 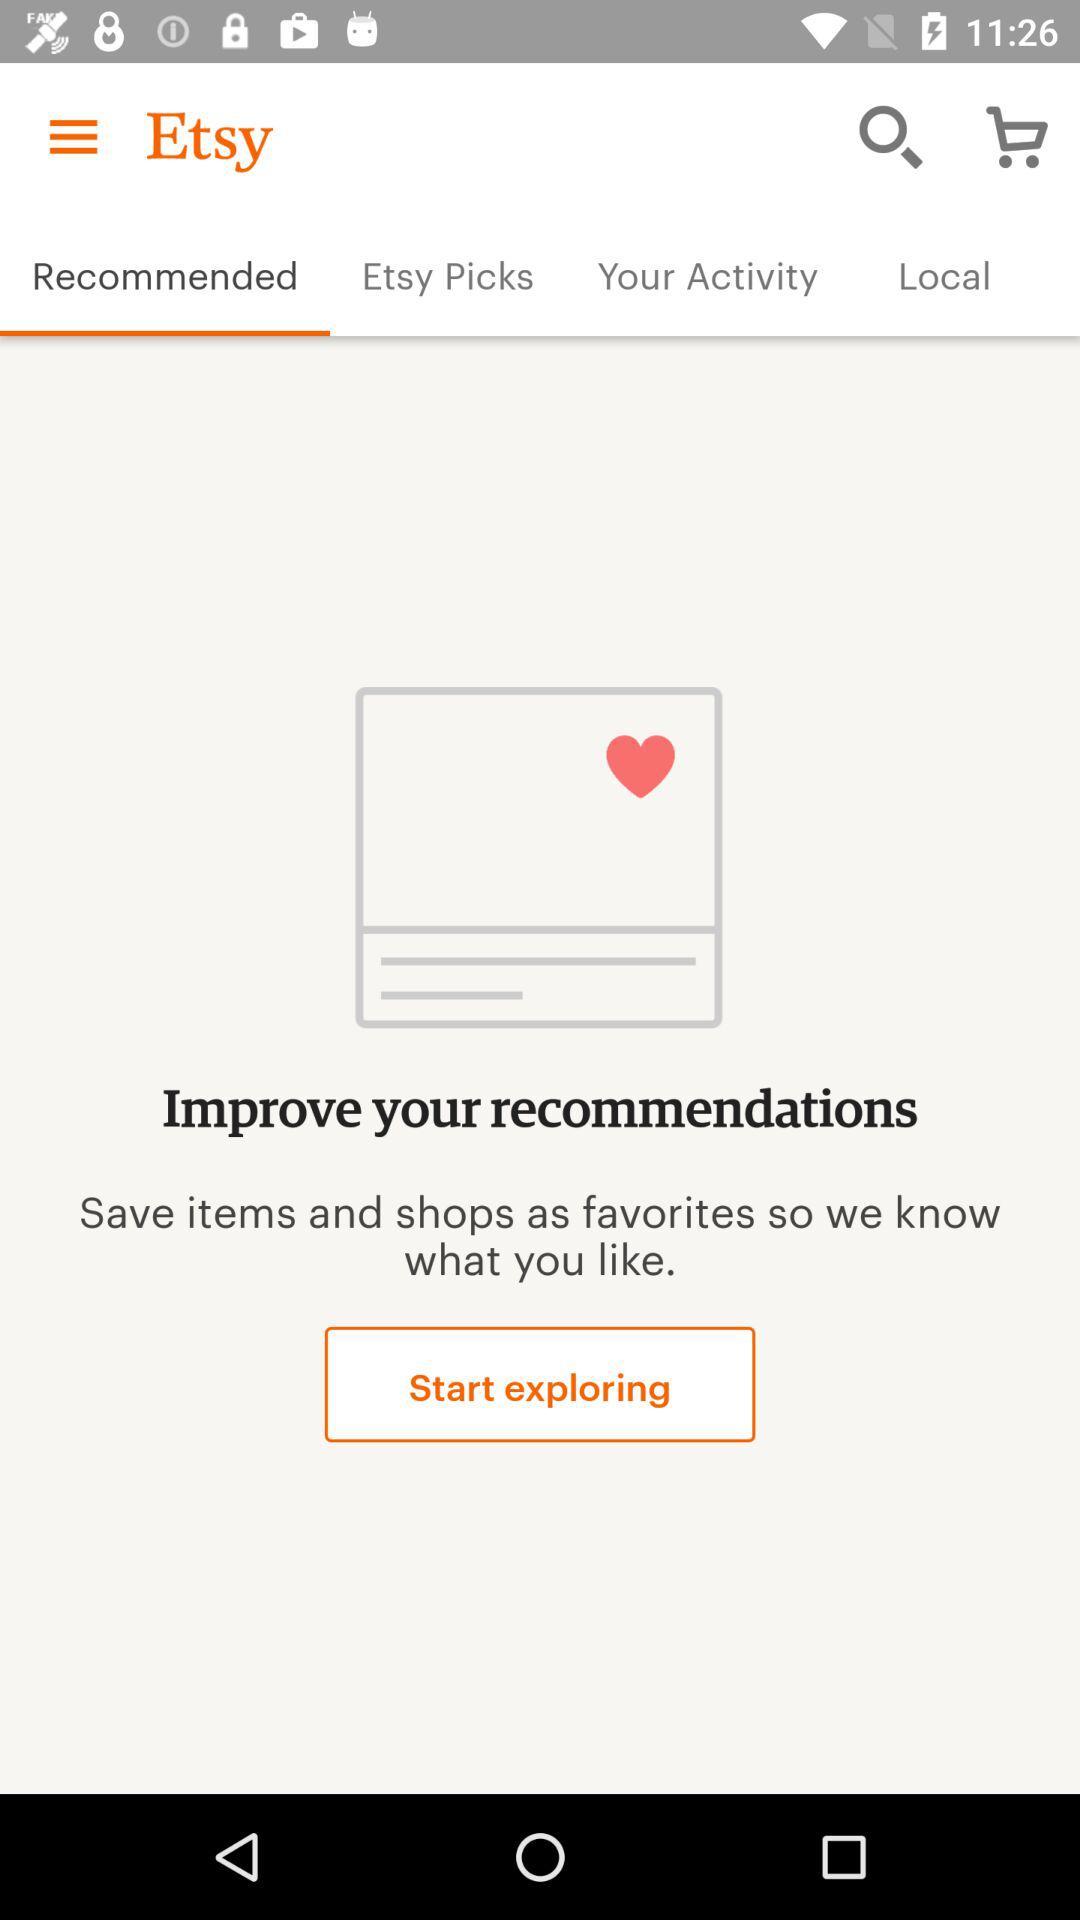 What do you see at coordinates (540, 1384) in the screenshot?
I see `scroll until start exploring` at bounding box center [540, 1384].